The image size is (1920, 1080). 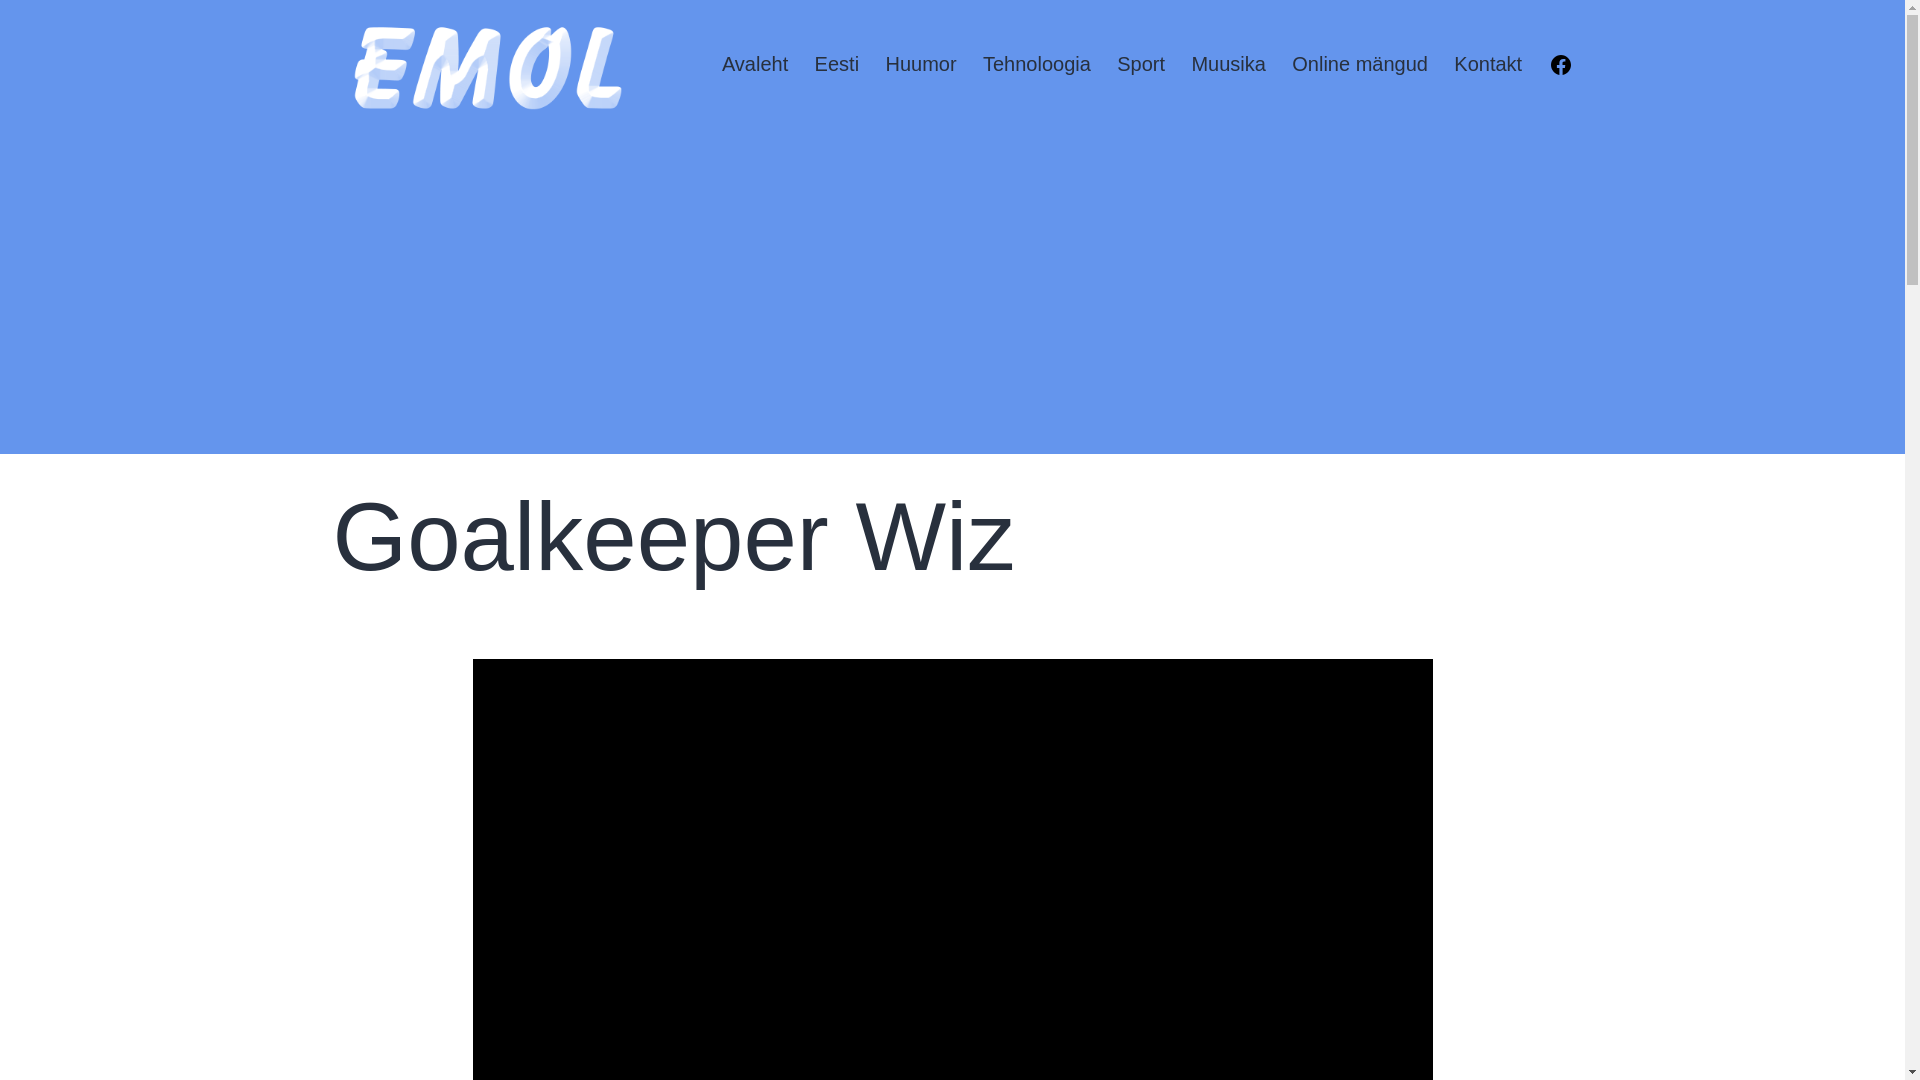 What do you see at coordinates (1141, 66) in the screenshot?
I see `Sport` at bounding box center [1141, 66].